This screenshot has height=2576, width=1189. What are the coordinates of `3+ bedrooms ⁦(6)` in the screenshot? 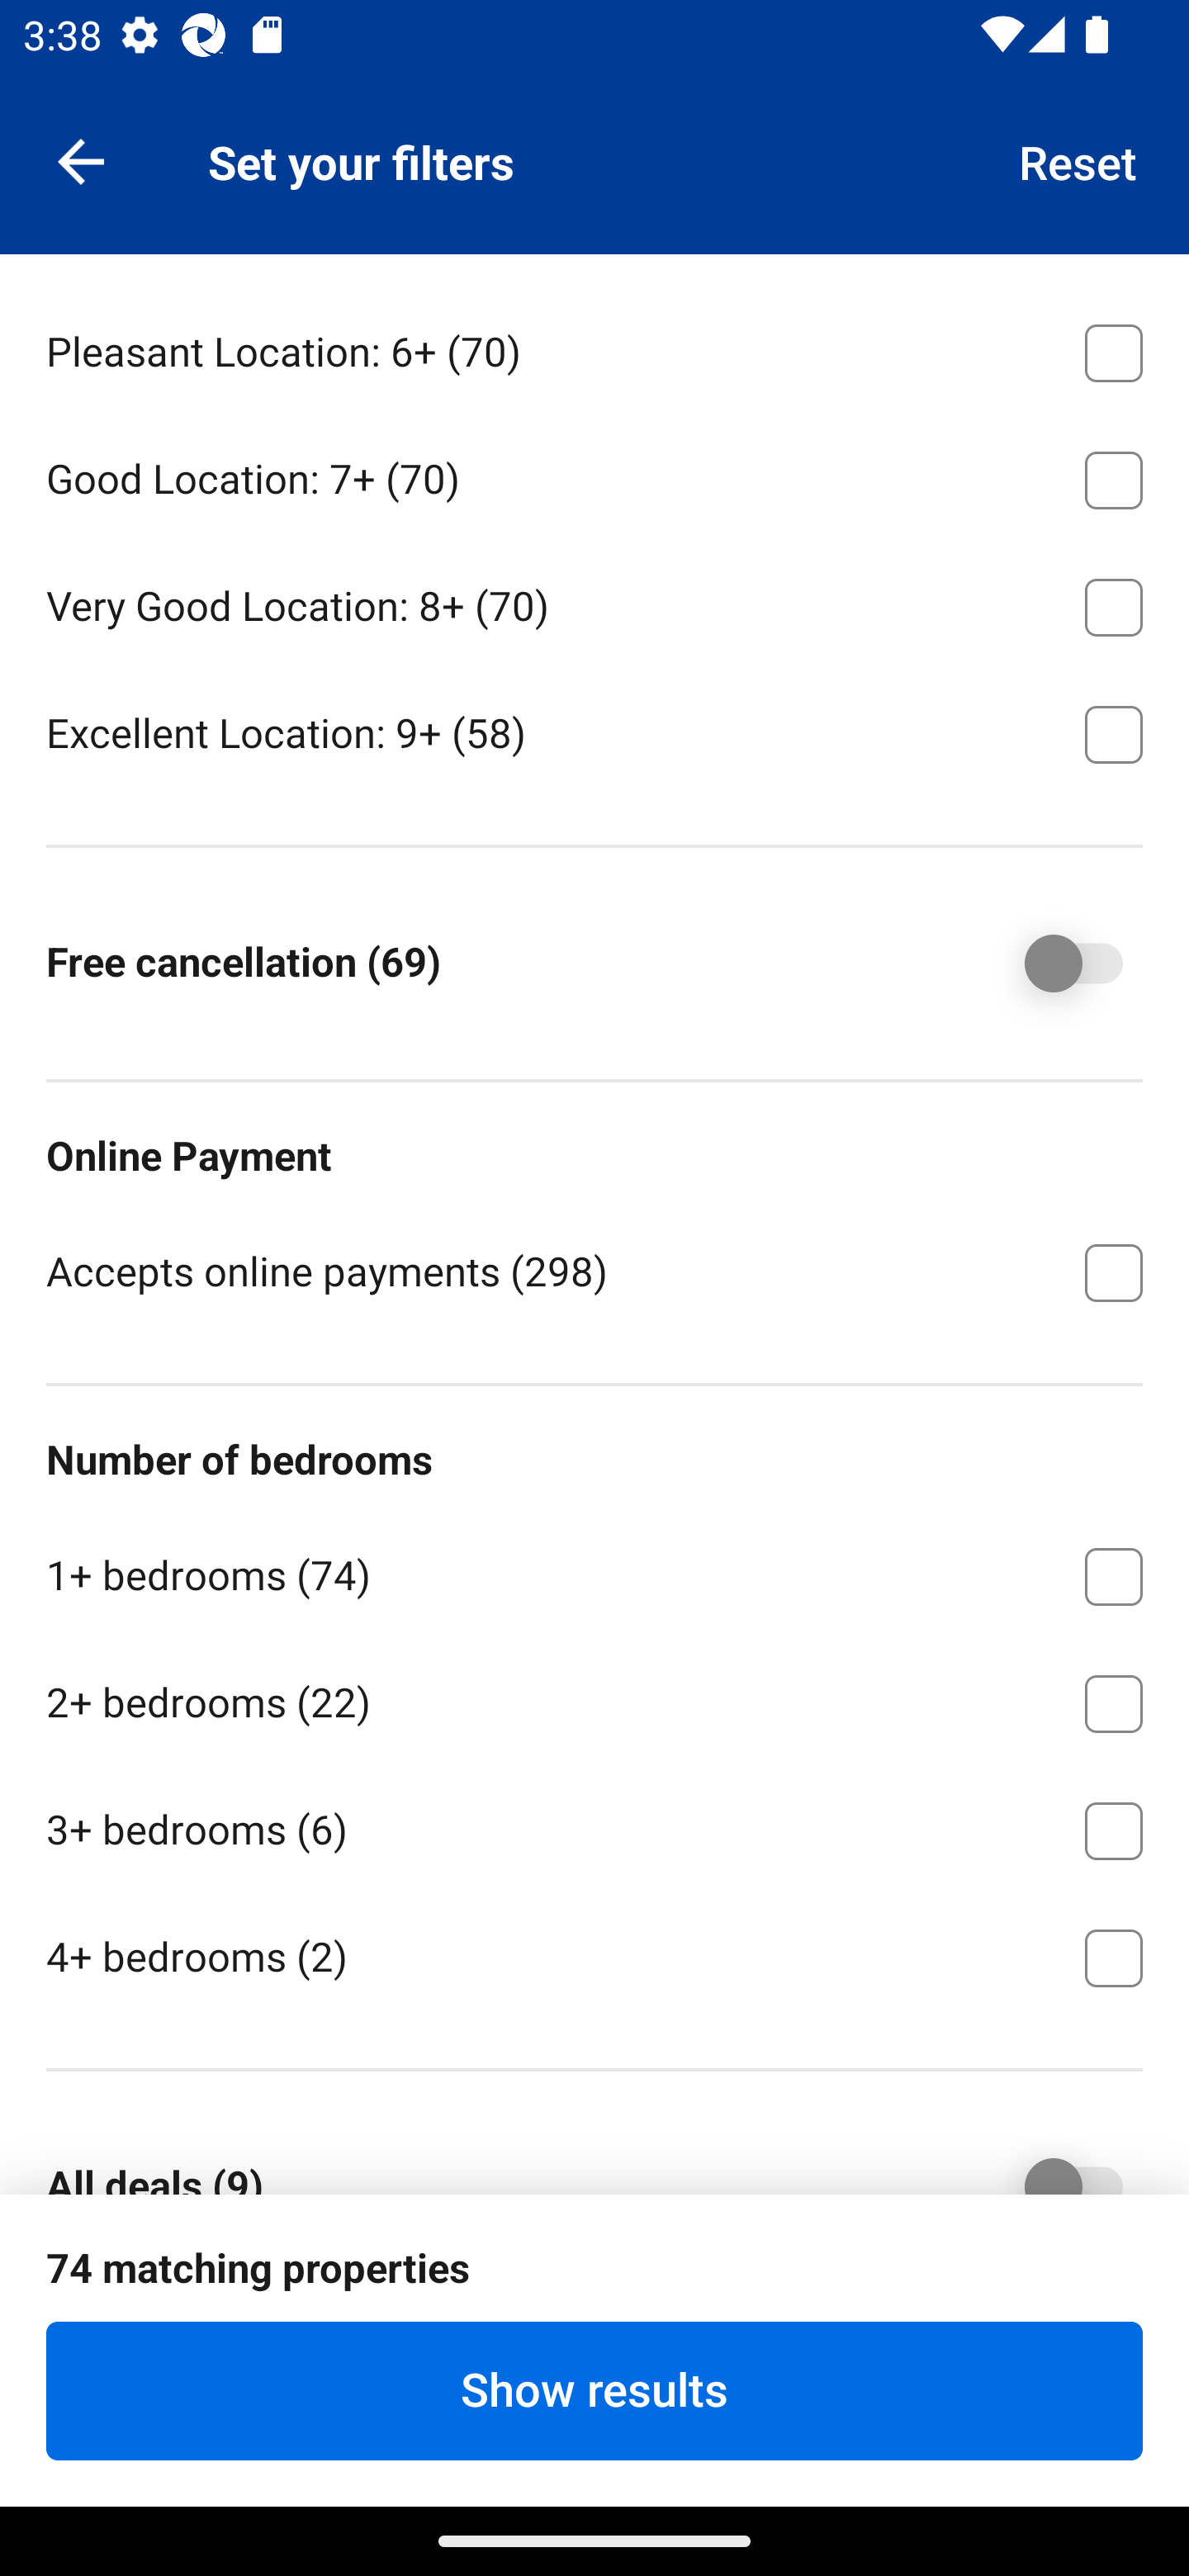 It's located at (594, 1825).